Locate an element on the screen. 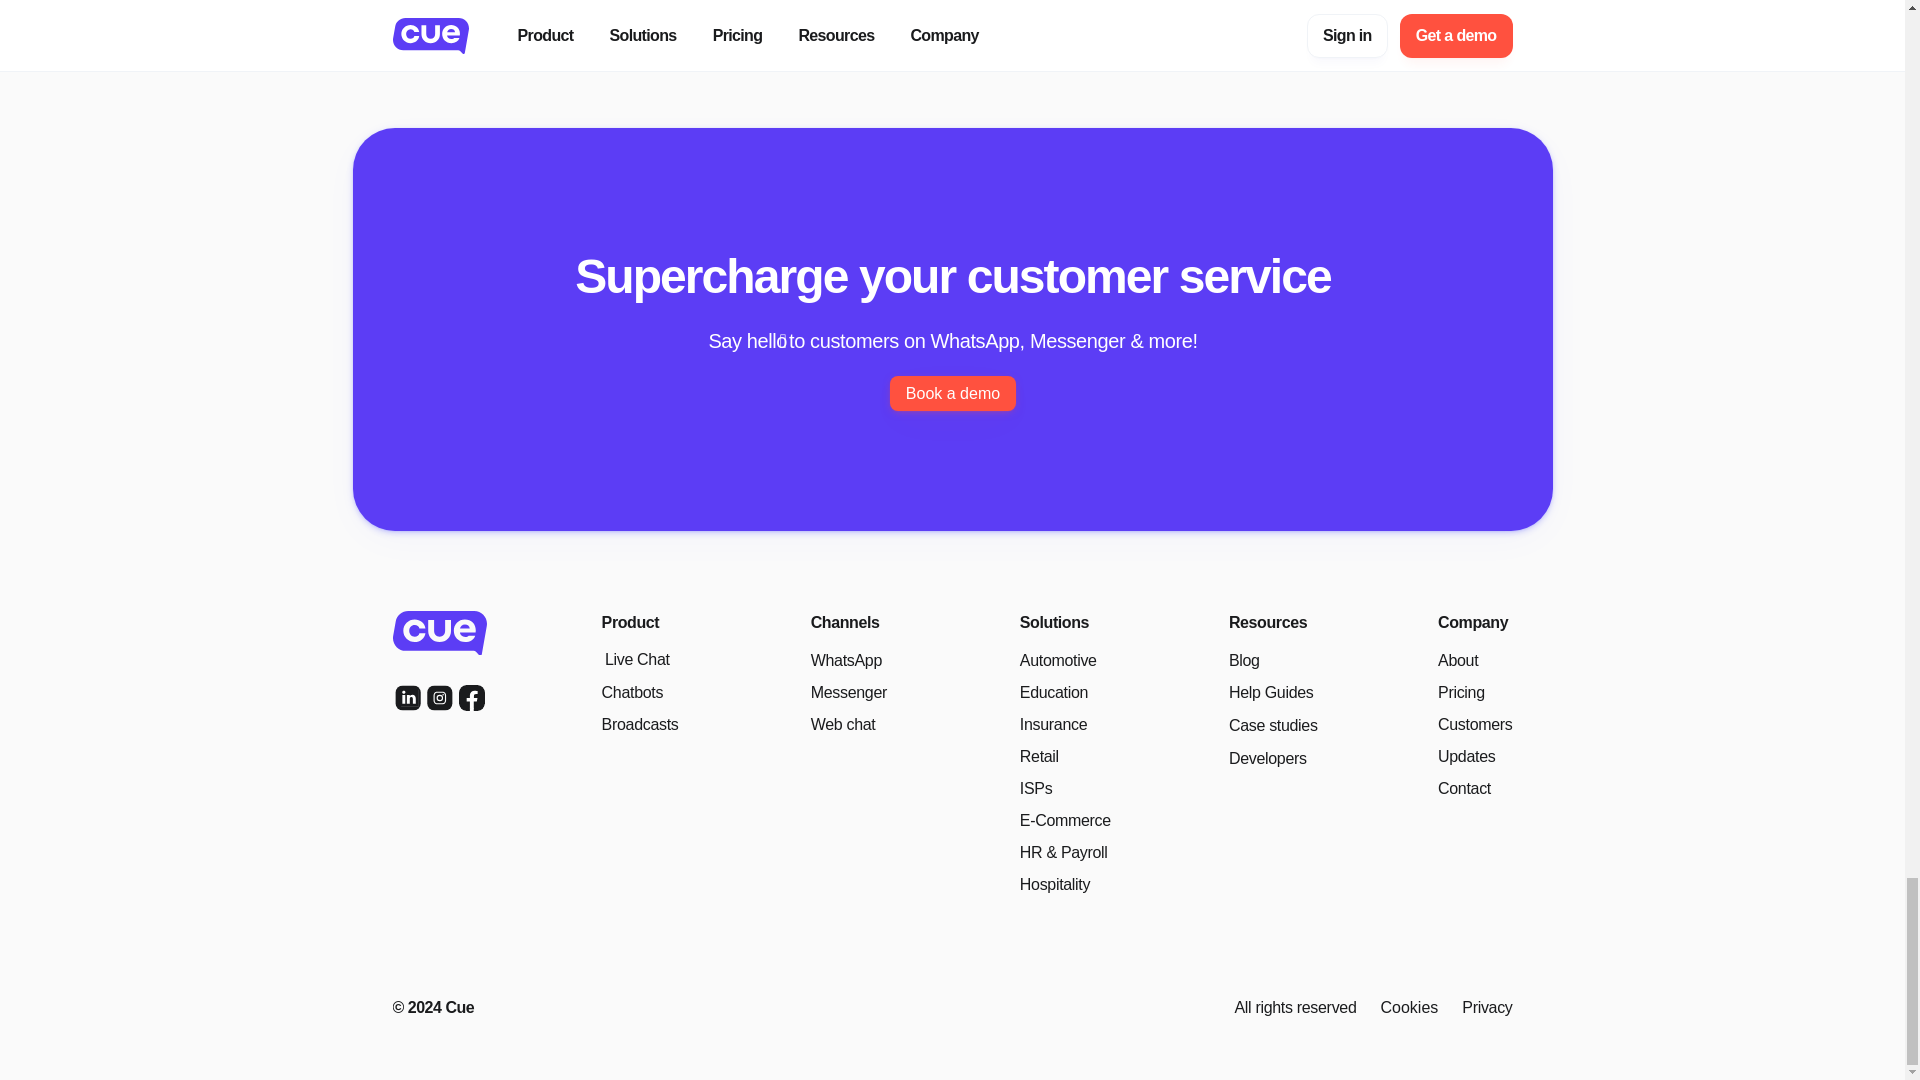 Image resolution: width=1920 pixels, height=1080 pixels. Live Chat is located at coordinates (636, 660).